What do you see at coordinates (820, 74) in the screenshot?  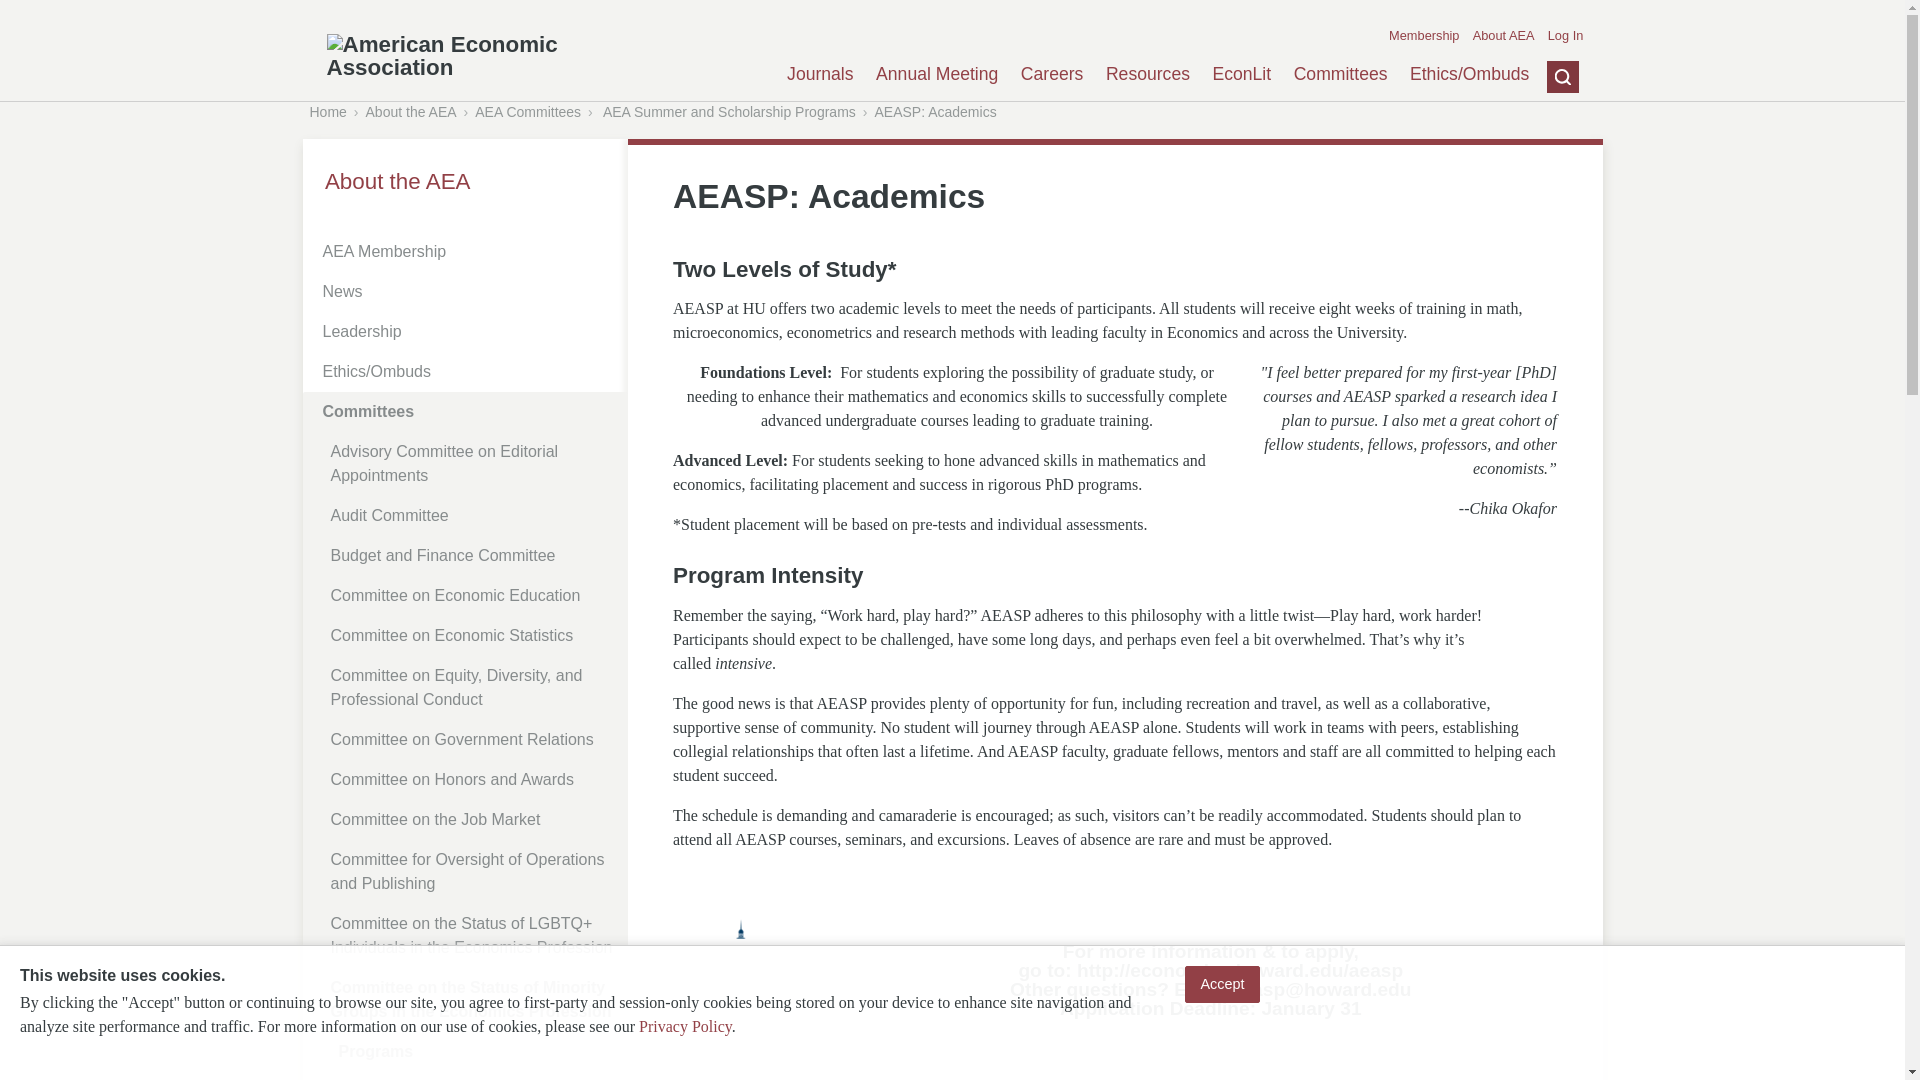 I see `Journals` at bounding box center [820, 74].